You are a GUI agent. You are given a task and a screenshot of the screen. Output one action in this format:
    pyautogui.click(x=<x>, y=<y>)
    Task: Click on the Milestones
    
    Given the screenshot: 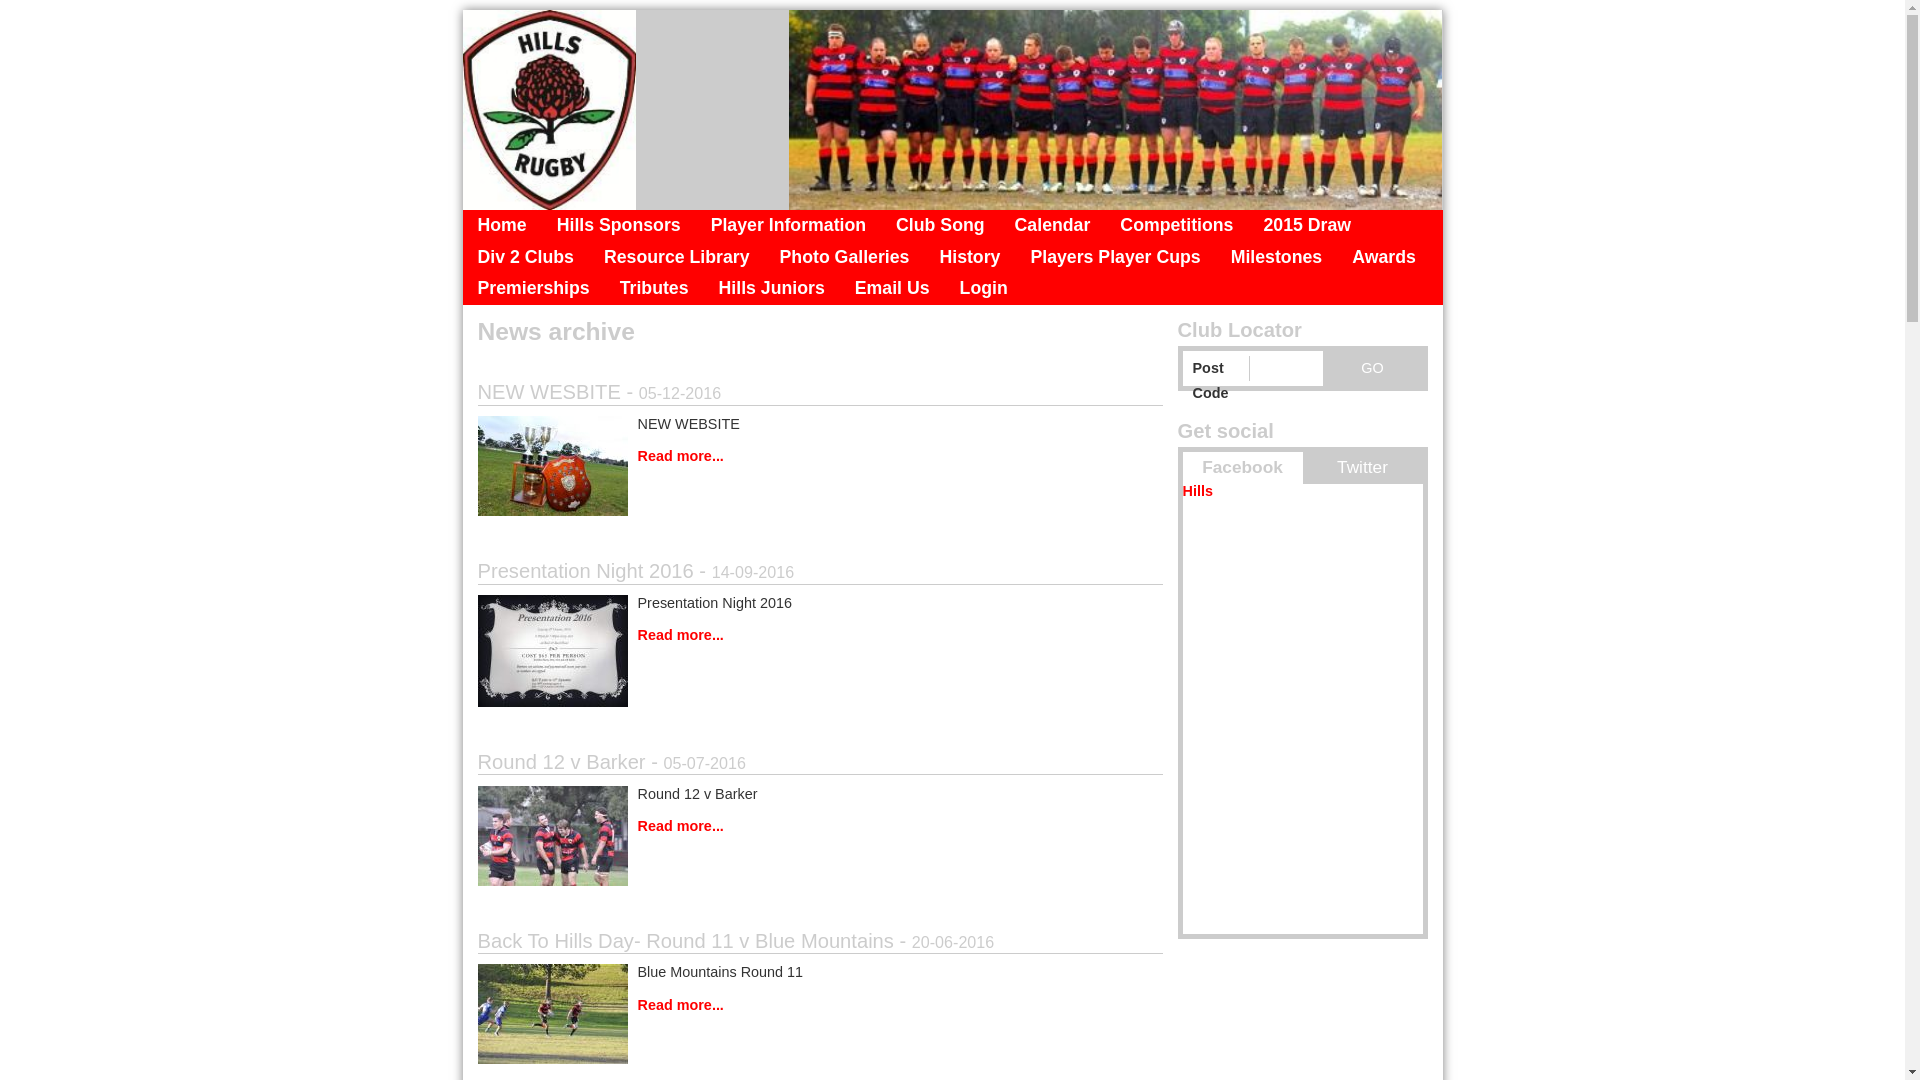 What is the action you would take?
    pyautogui.click(x=1277, y=258)
    